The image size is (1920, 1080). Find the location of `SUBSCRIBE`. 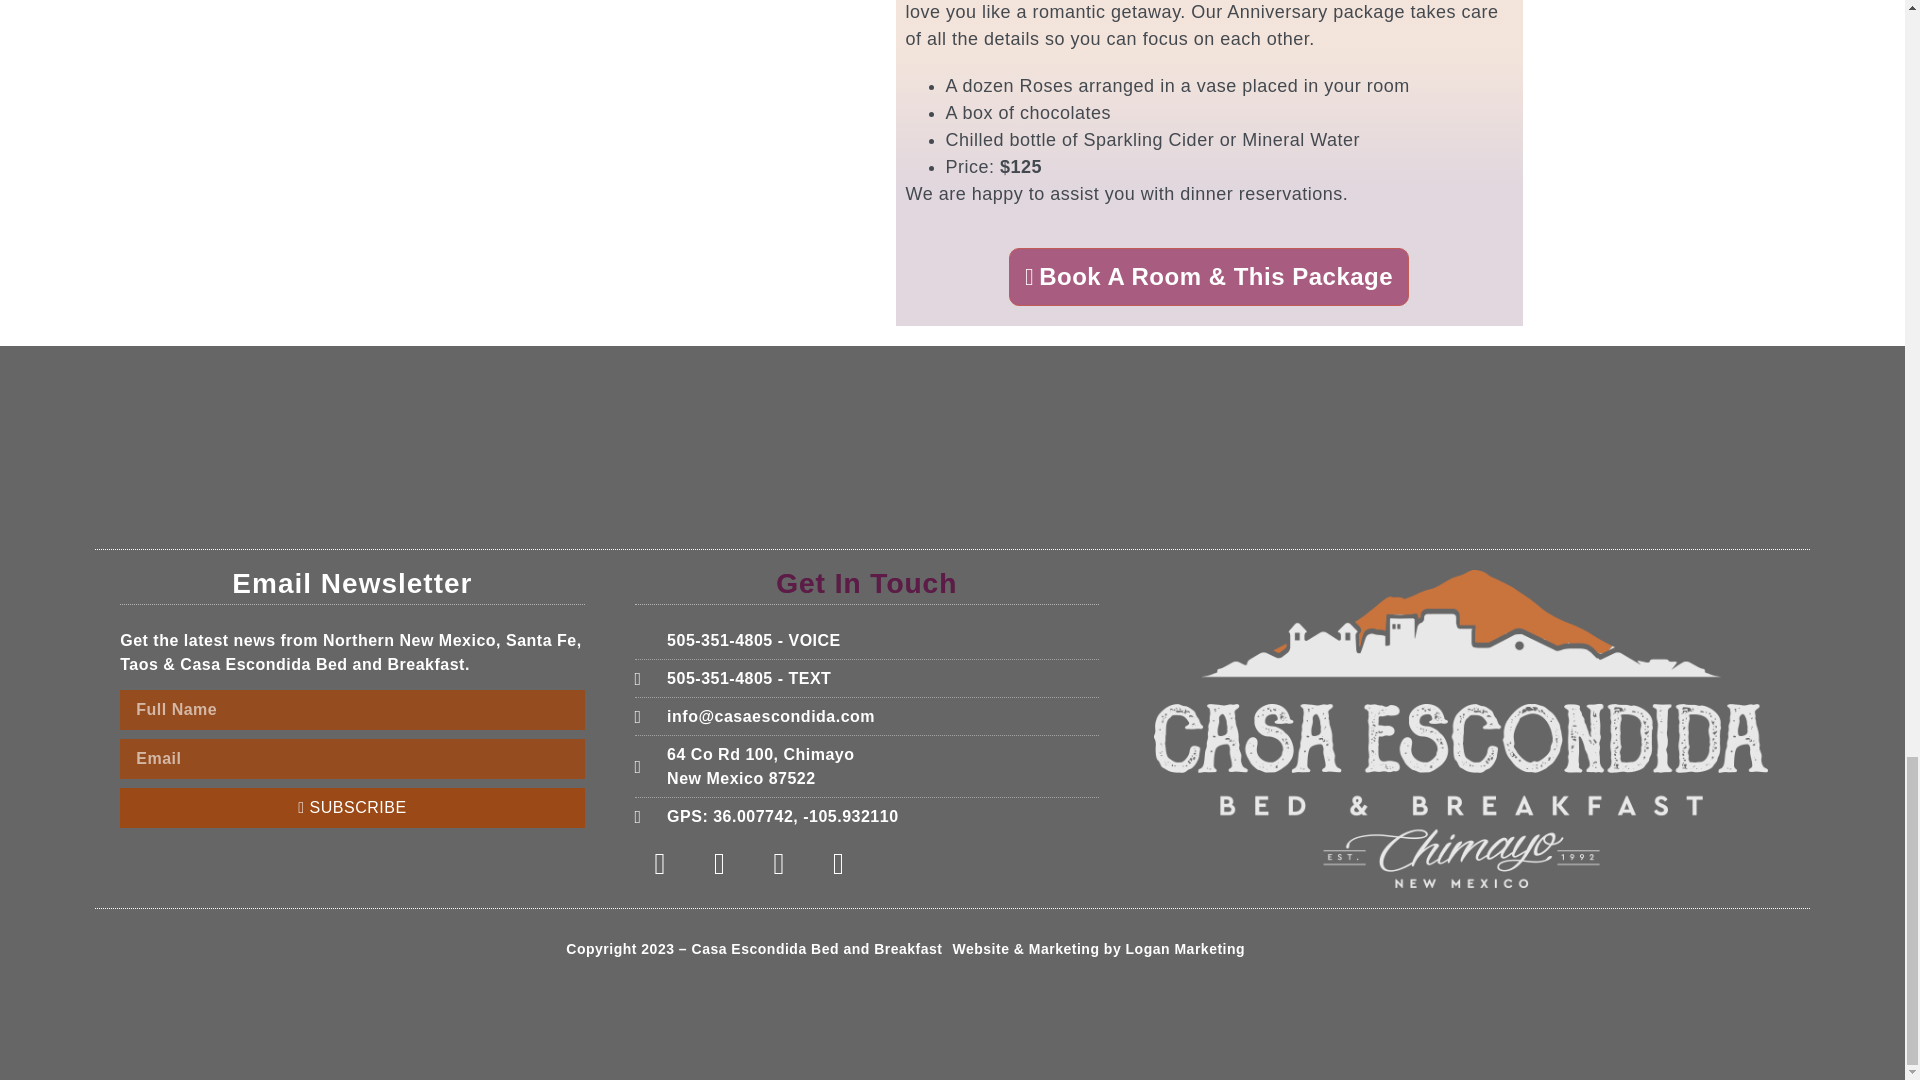

SUBSCRIBE is located at coordinates (351, 808).